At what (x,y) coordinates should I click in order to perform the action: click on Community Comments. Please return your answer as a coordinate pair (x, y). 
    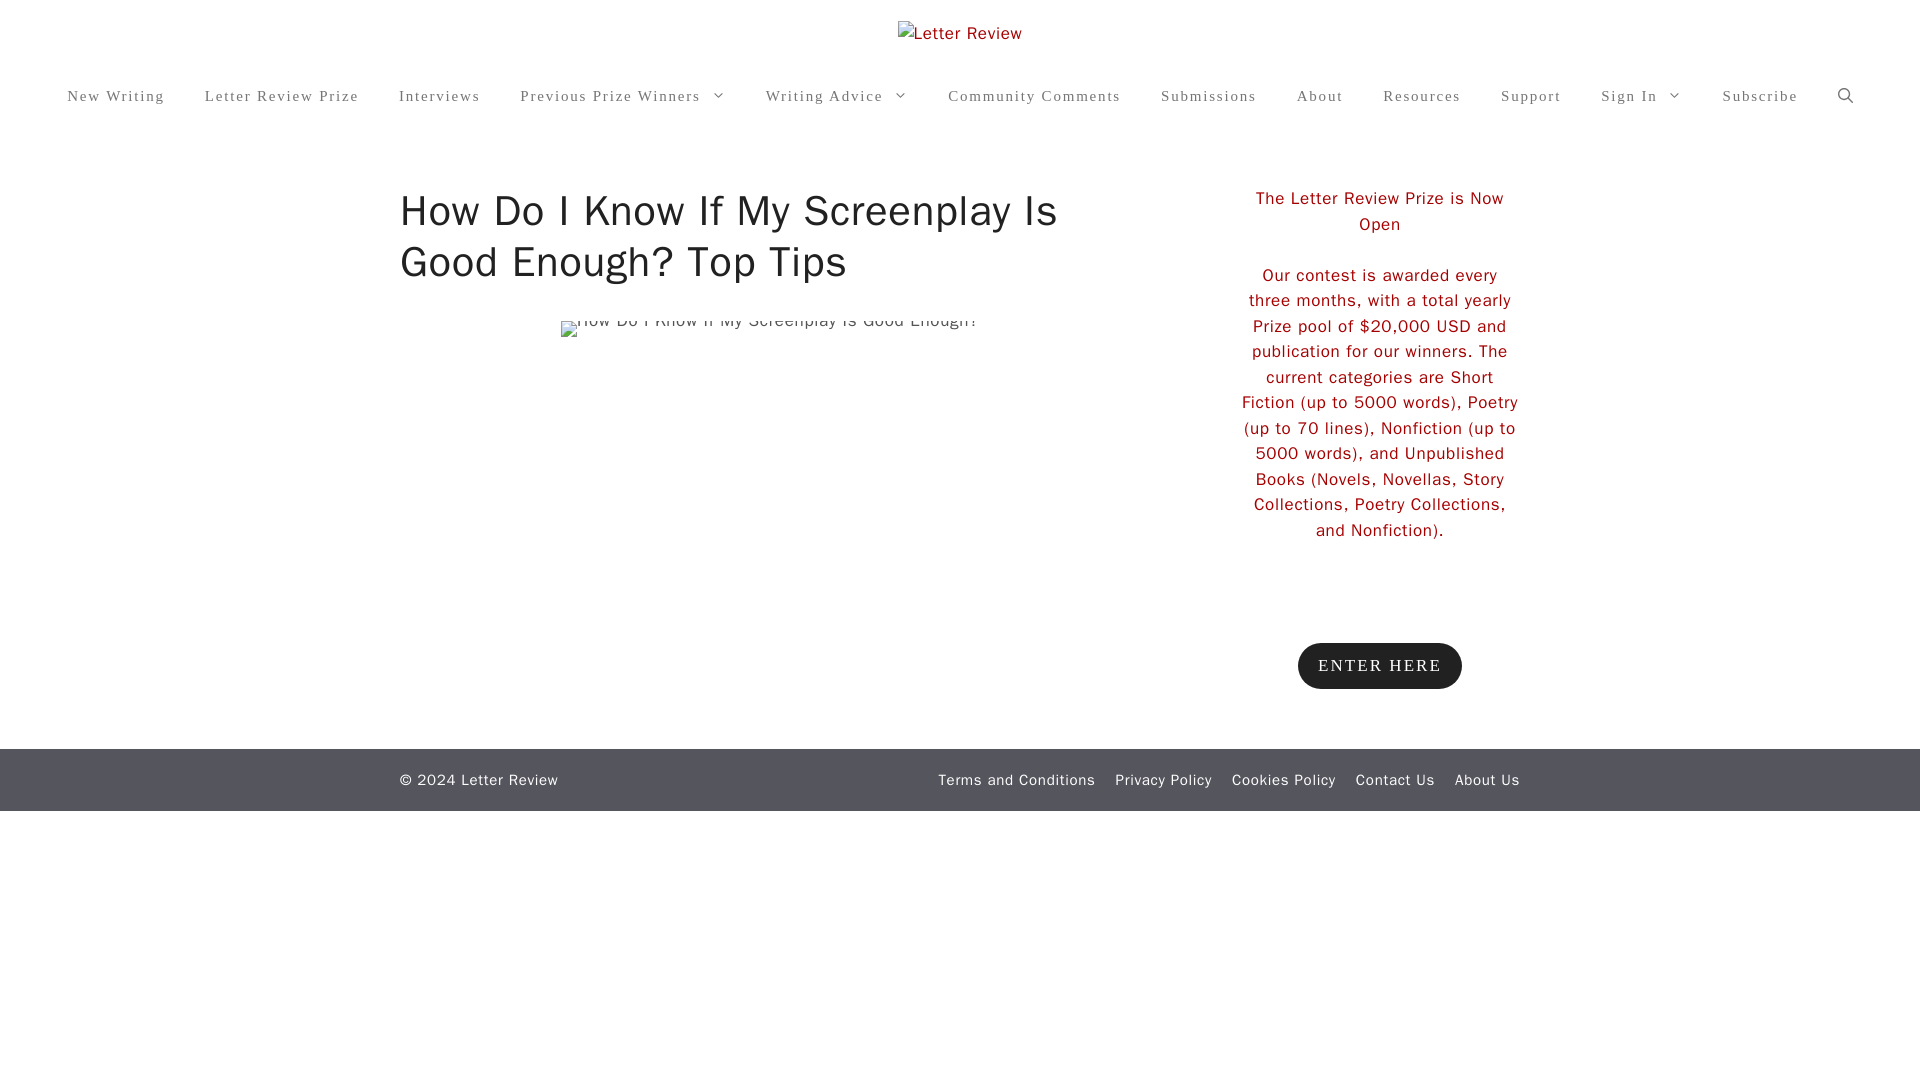
    Looking at the image, I should click on (1034, 96).